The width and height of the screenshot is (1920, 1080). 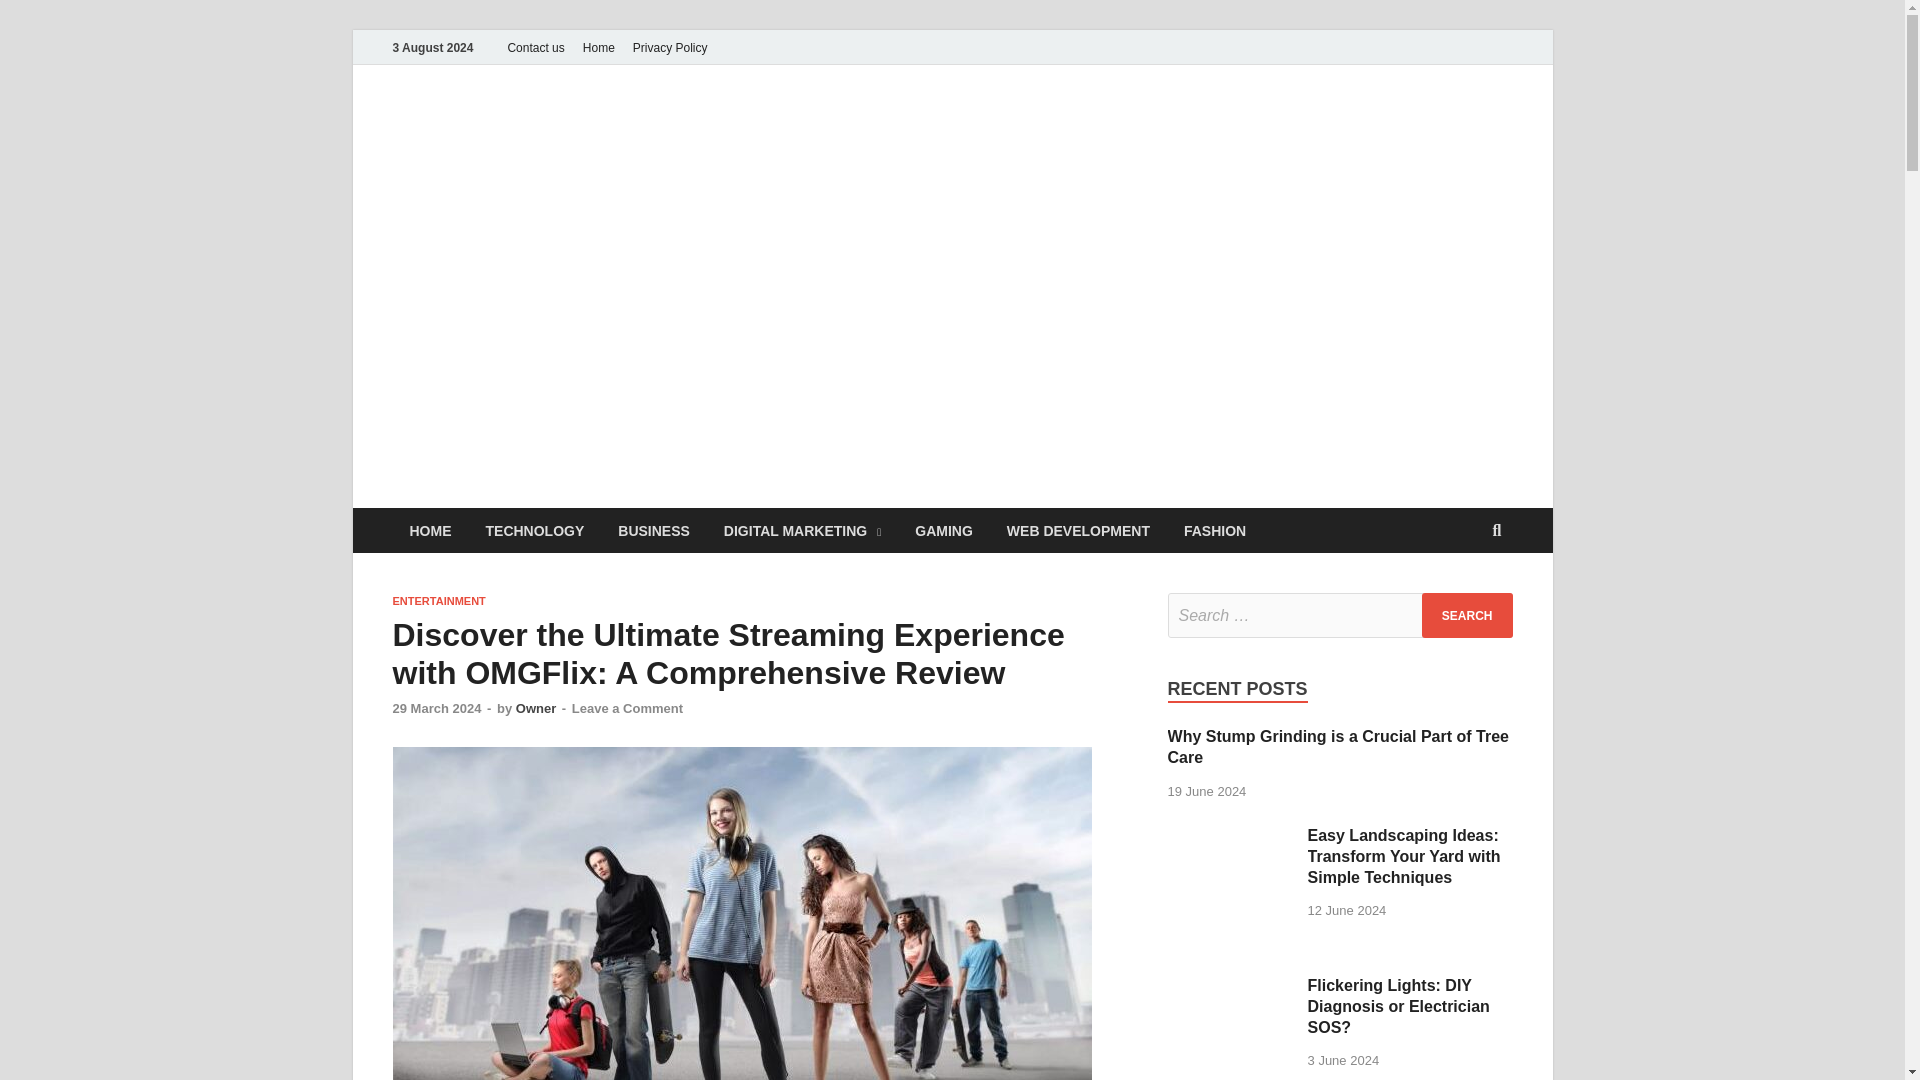 I want to click on DIGITAL MARKETING, so click(x=802, y=530).